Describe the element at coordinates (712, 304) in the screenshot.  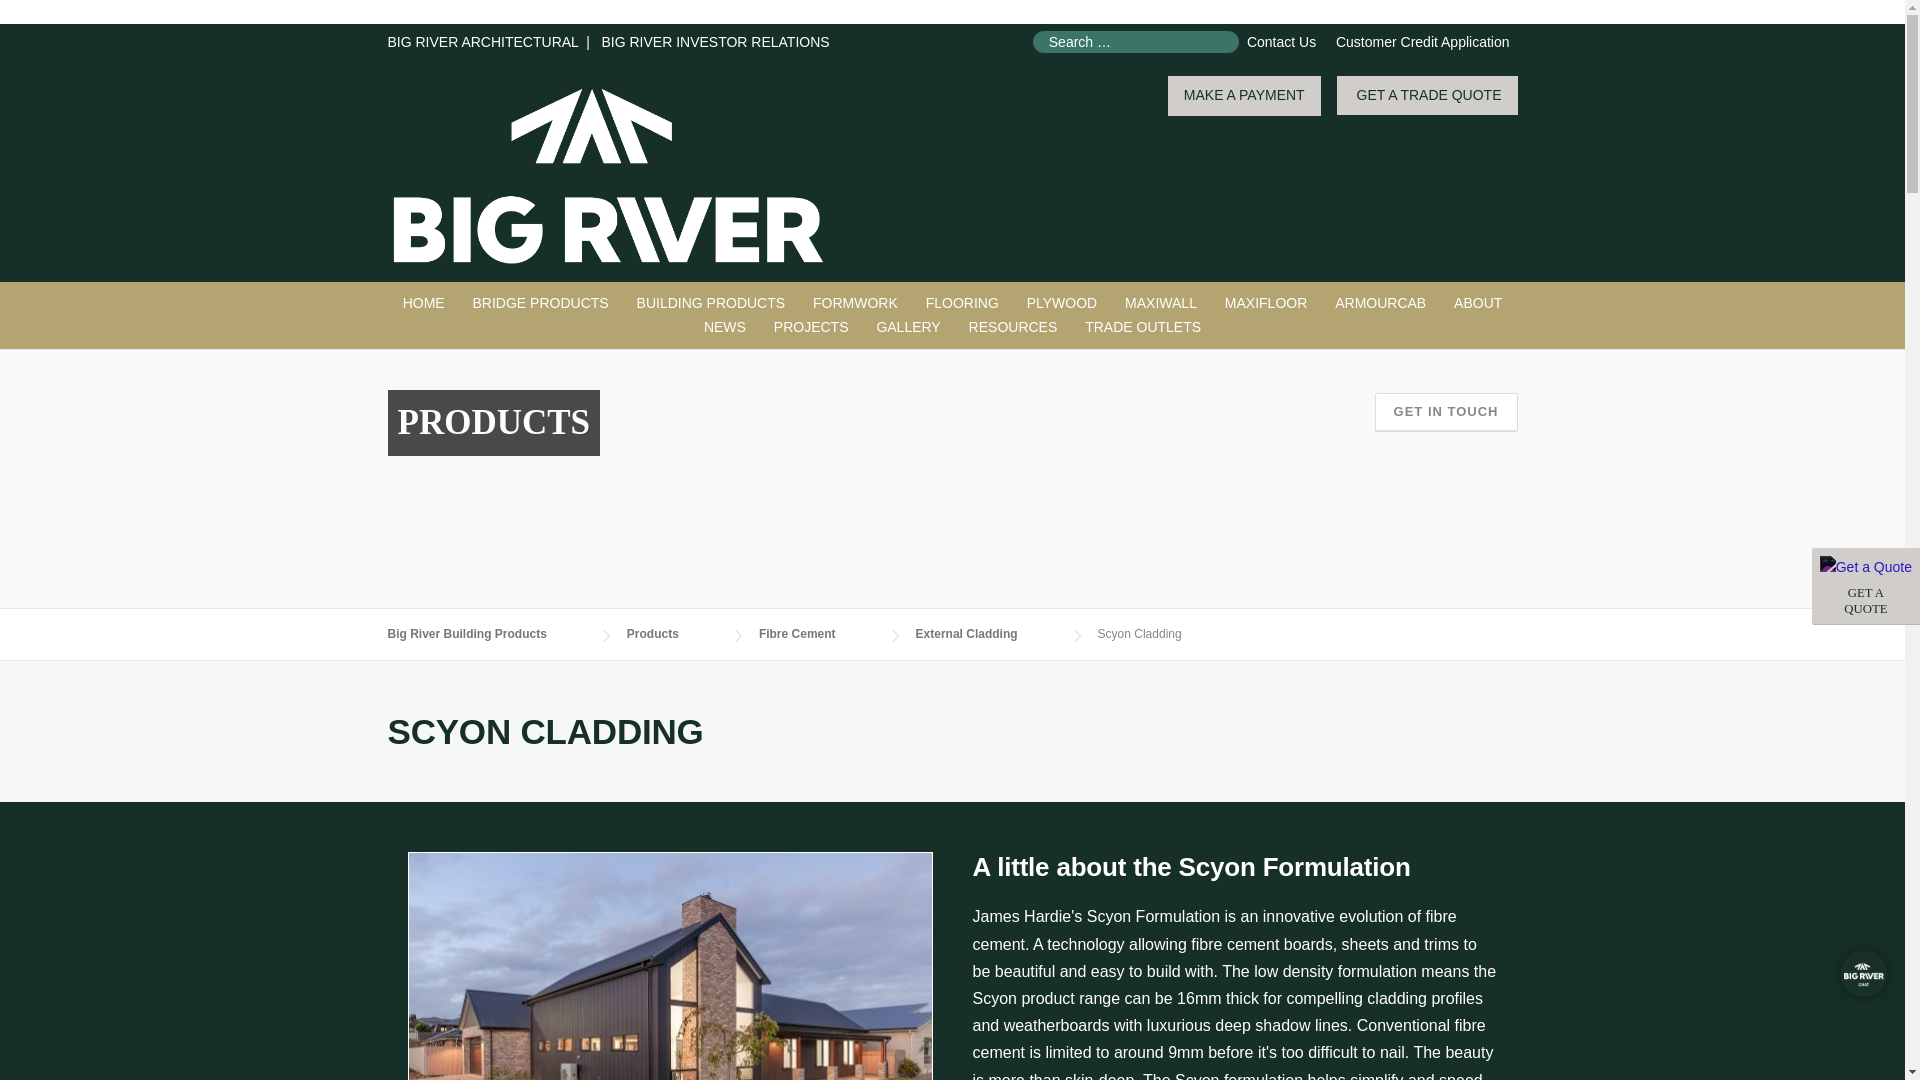
I see `BUILDING PRODUCTS` at that location.